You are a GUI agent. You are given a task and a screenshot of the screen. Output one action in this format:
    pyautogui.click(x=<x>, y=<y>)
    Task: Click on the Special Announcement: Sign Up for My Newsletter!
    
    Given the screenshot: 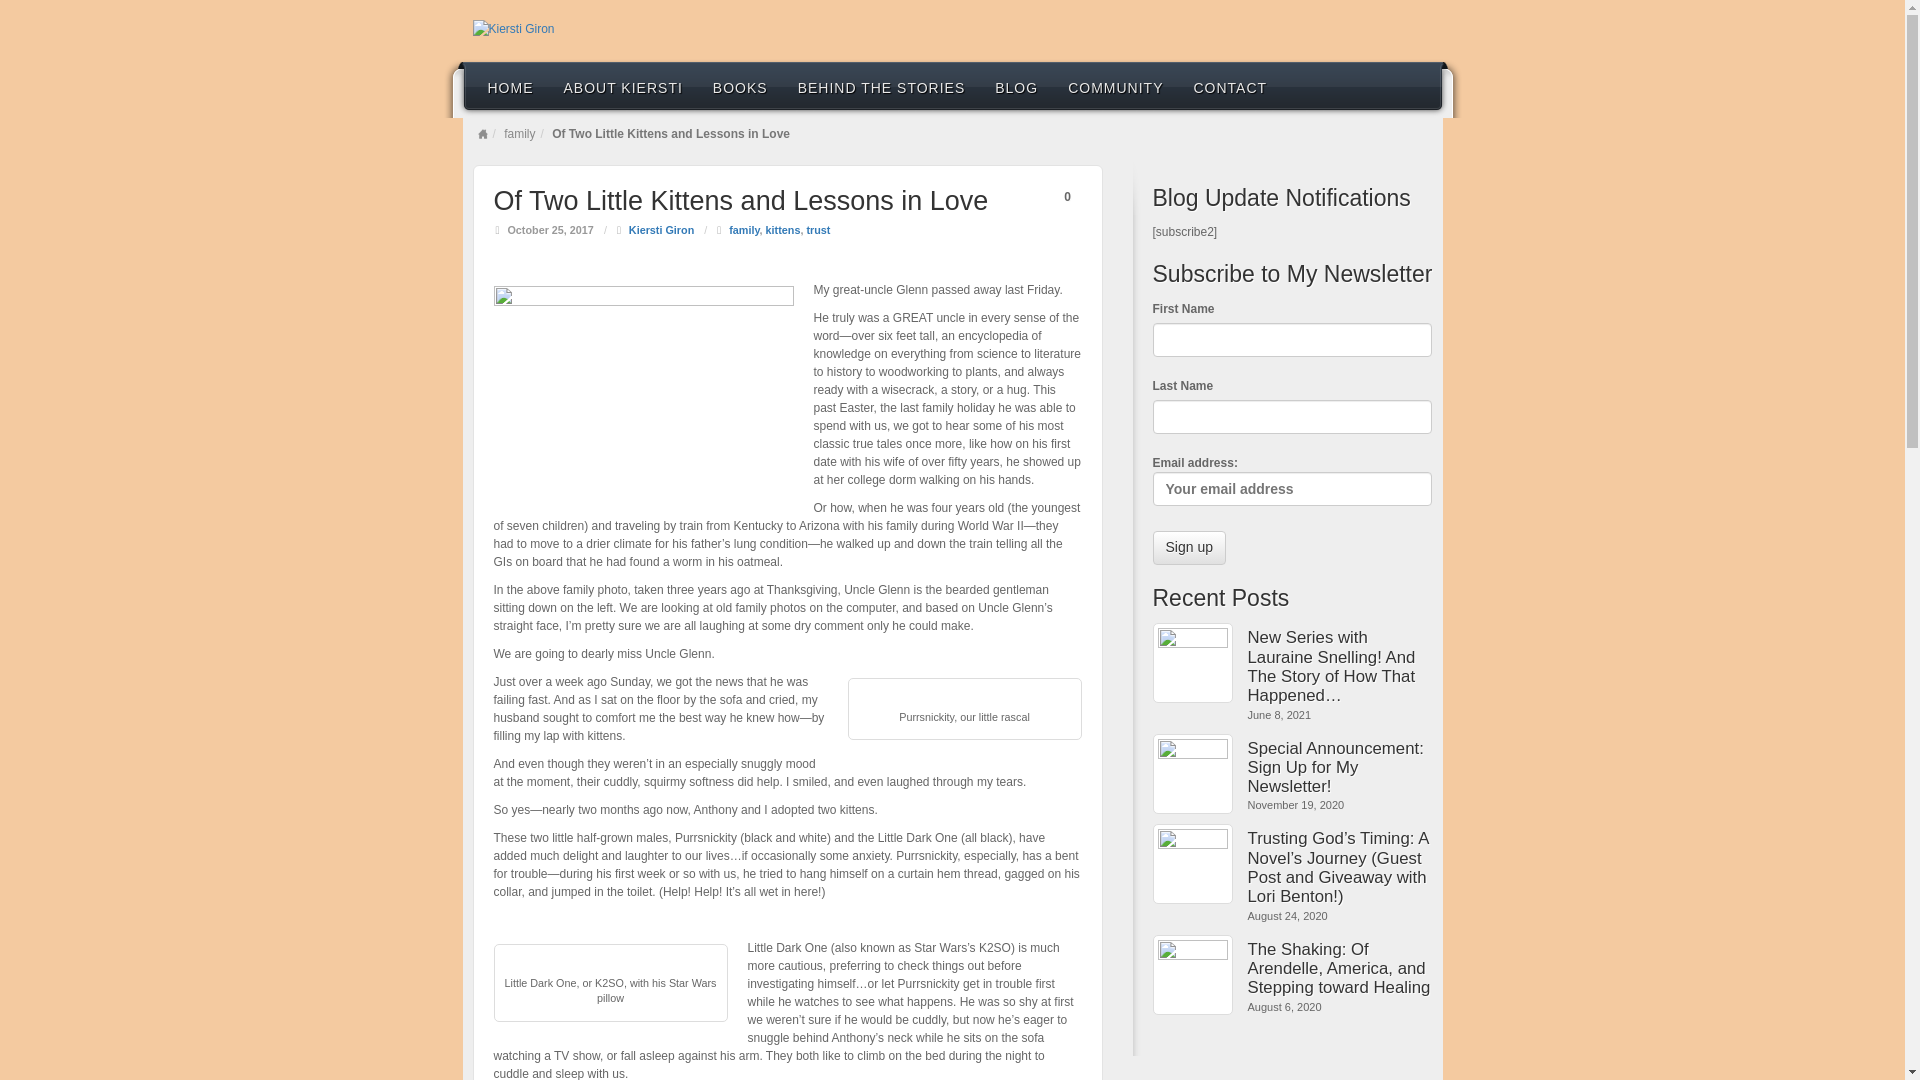 What is the action you would take?
    pyautogui.click(x=1340, y=768)
    